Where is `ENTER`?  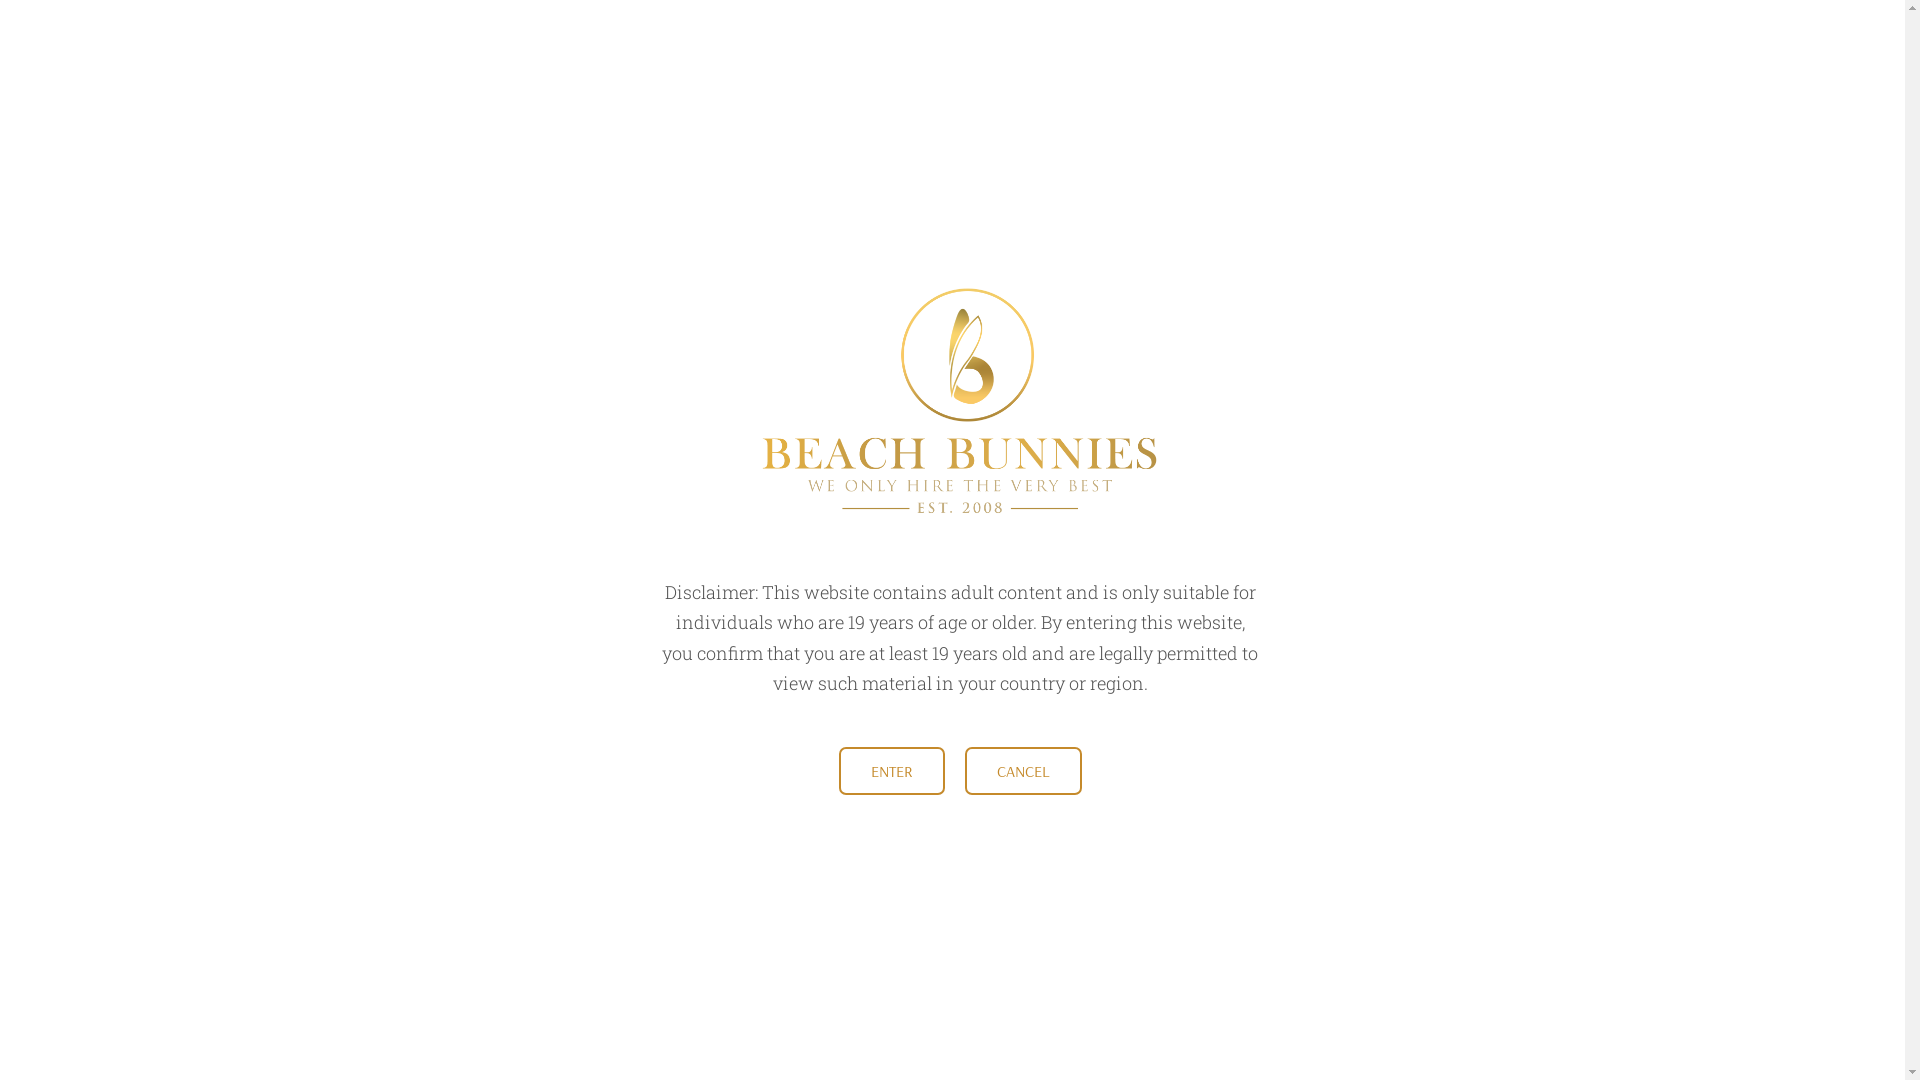
ENTER is located at coordinates (891, 771).